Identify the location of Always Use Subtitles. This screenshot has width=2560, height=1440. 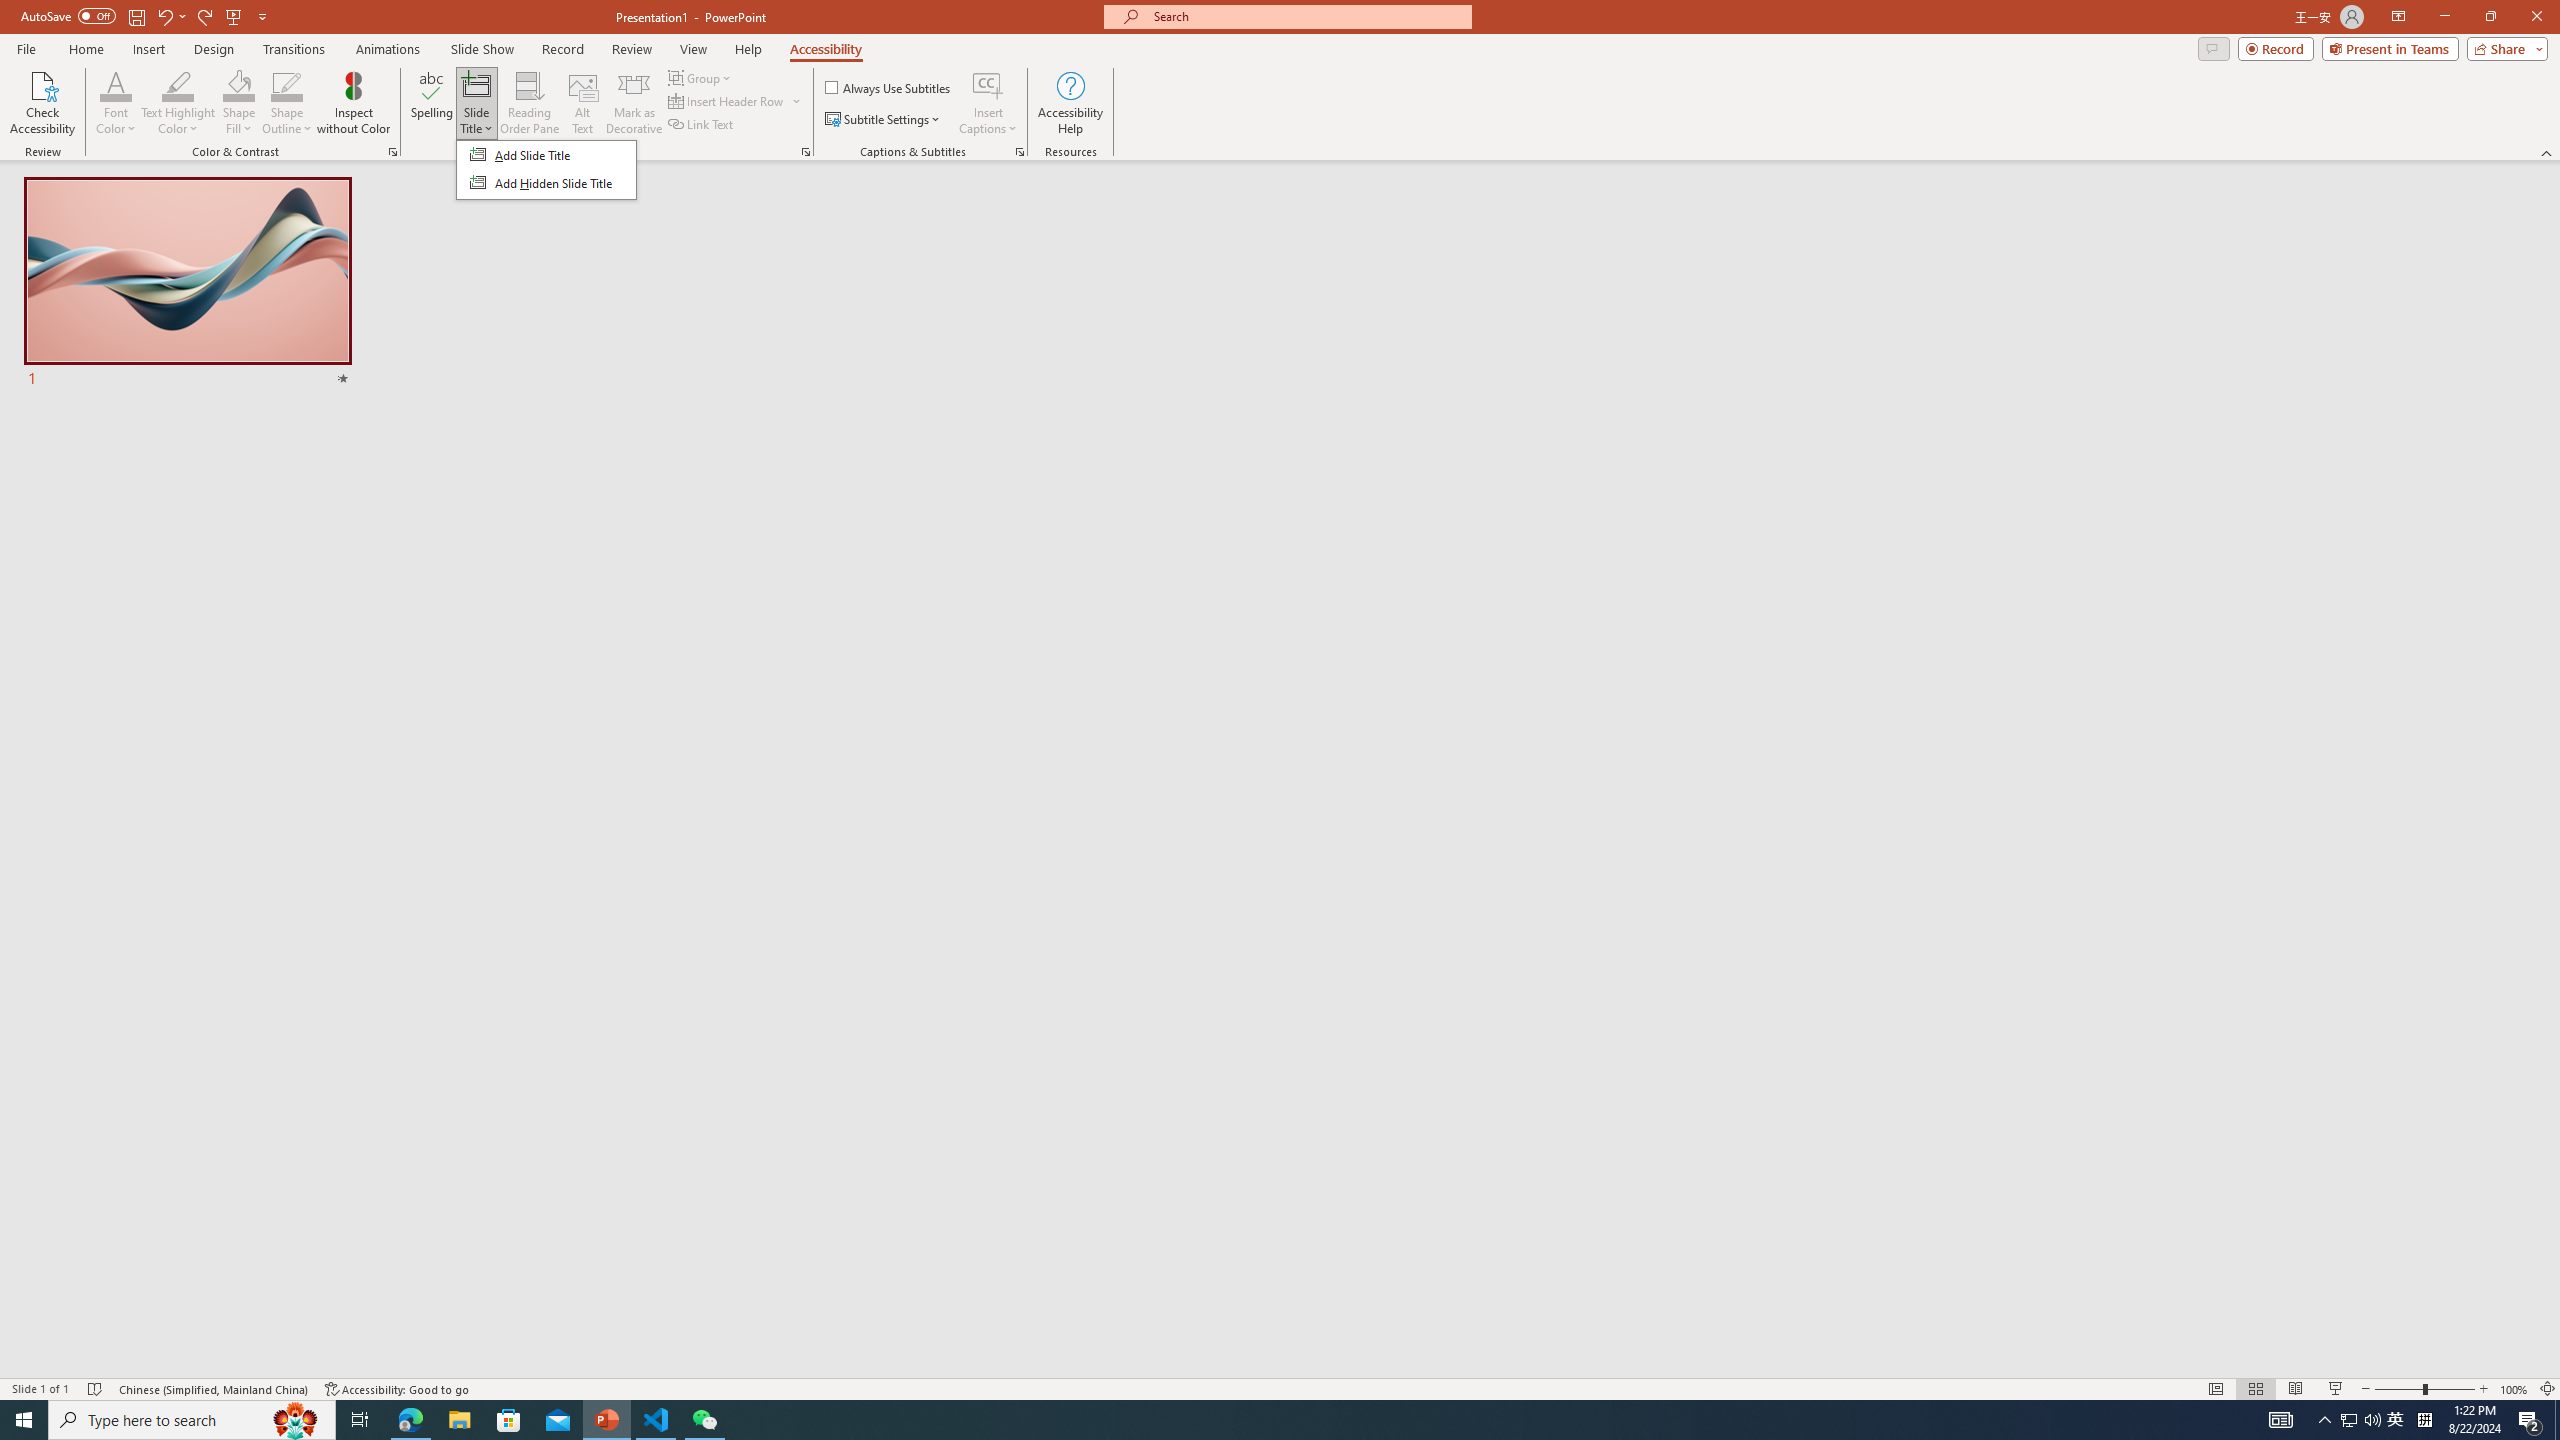
(889, 88).